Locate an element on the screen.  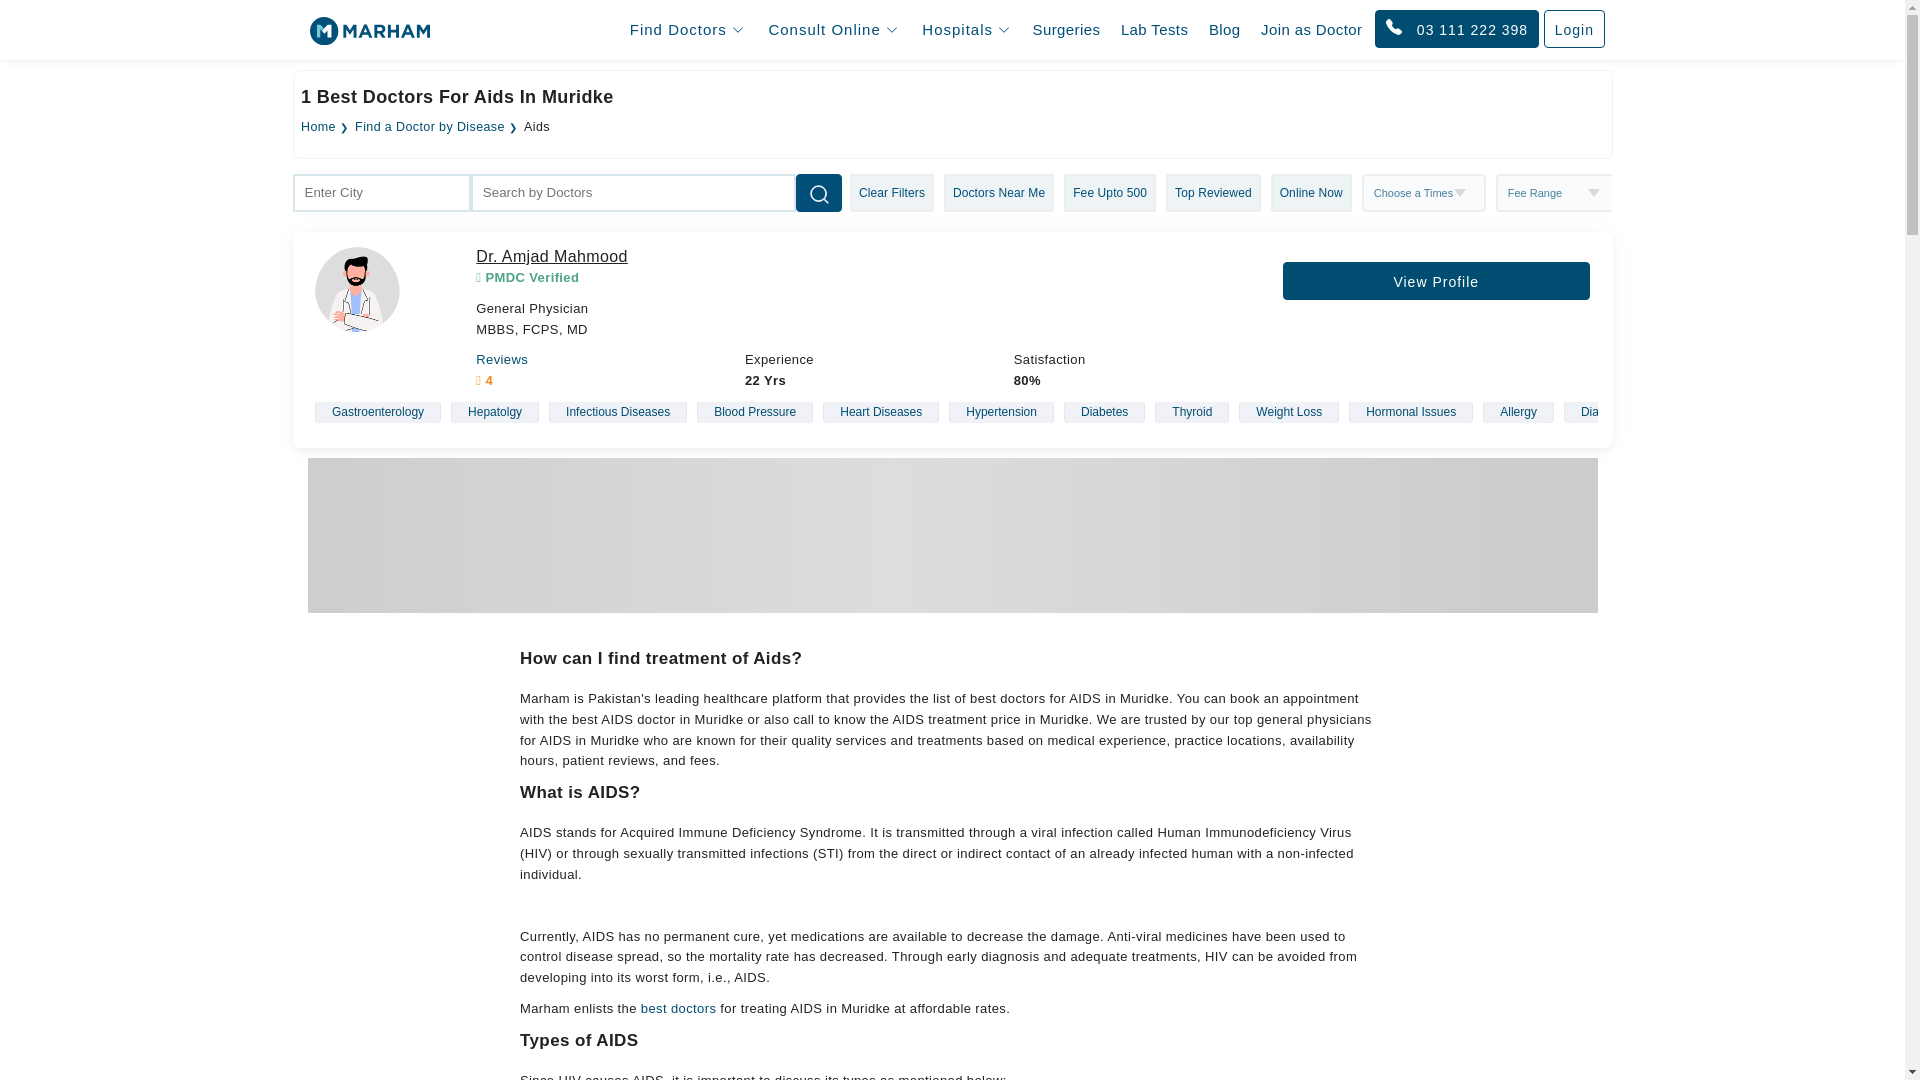
Blog is located at coordinates (1225, 30).